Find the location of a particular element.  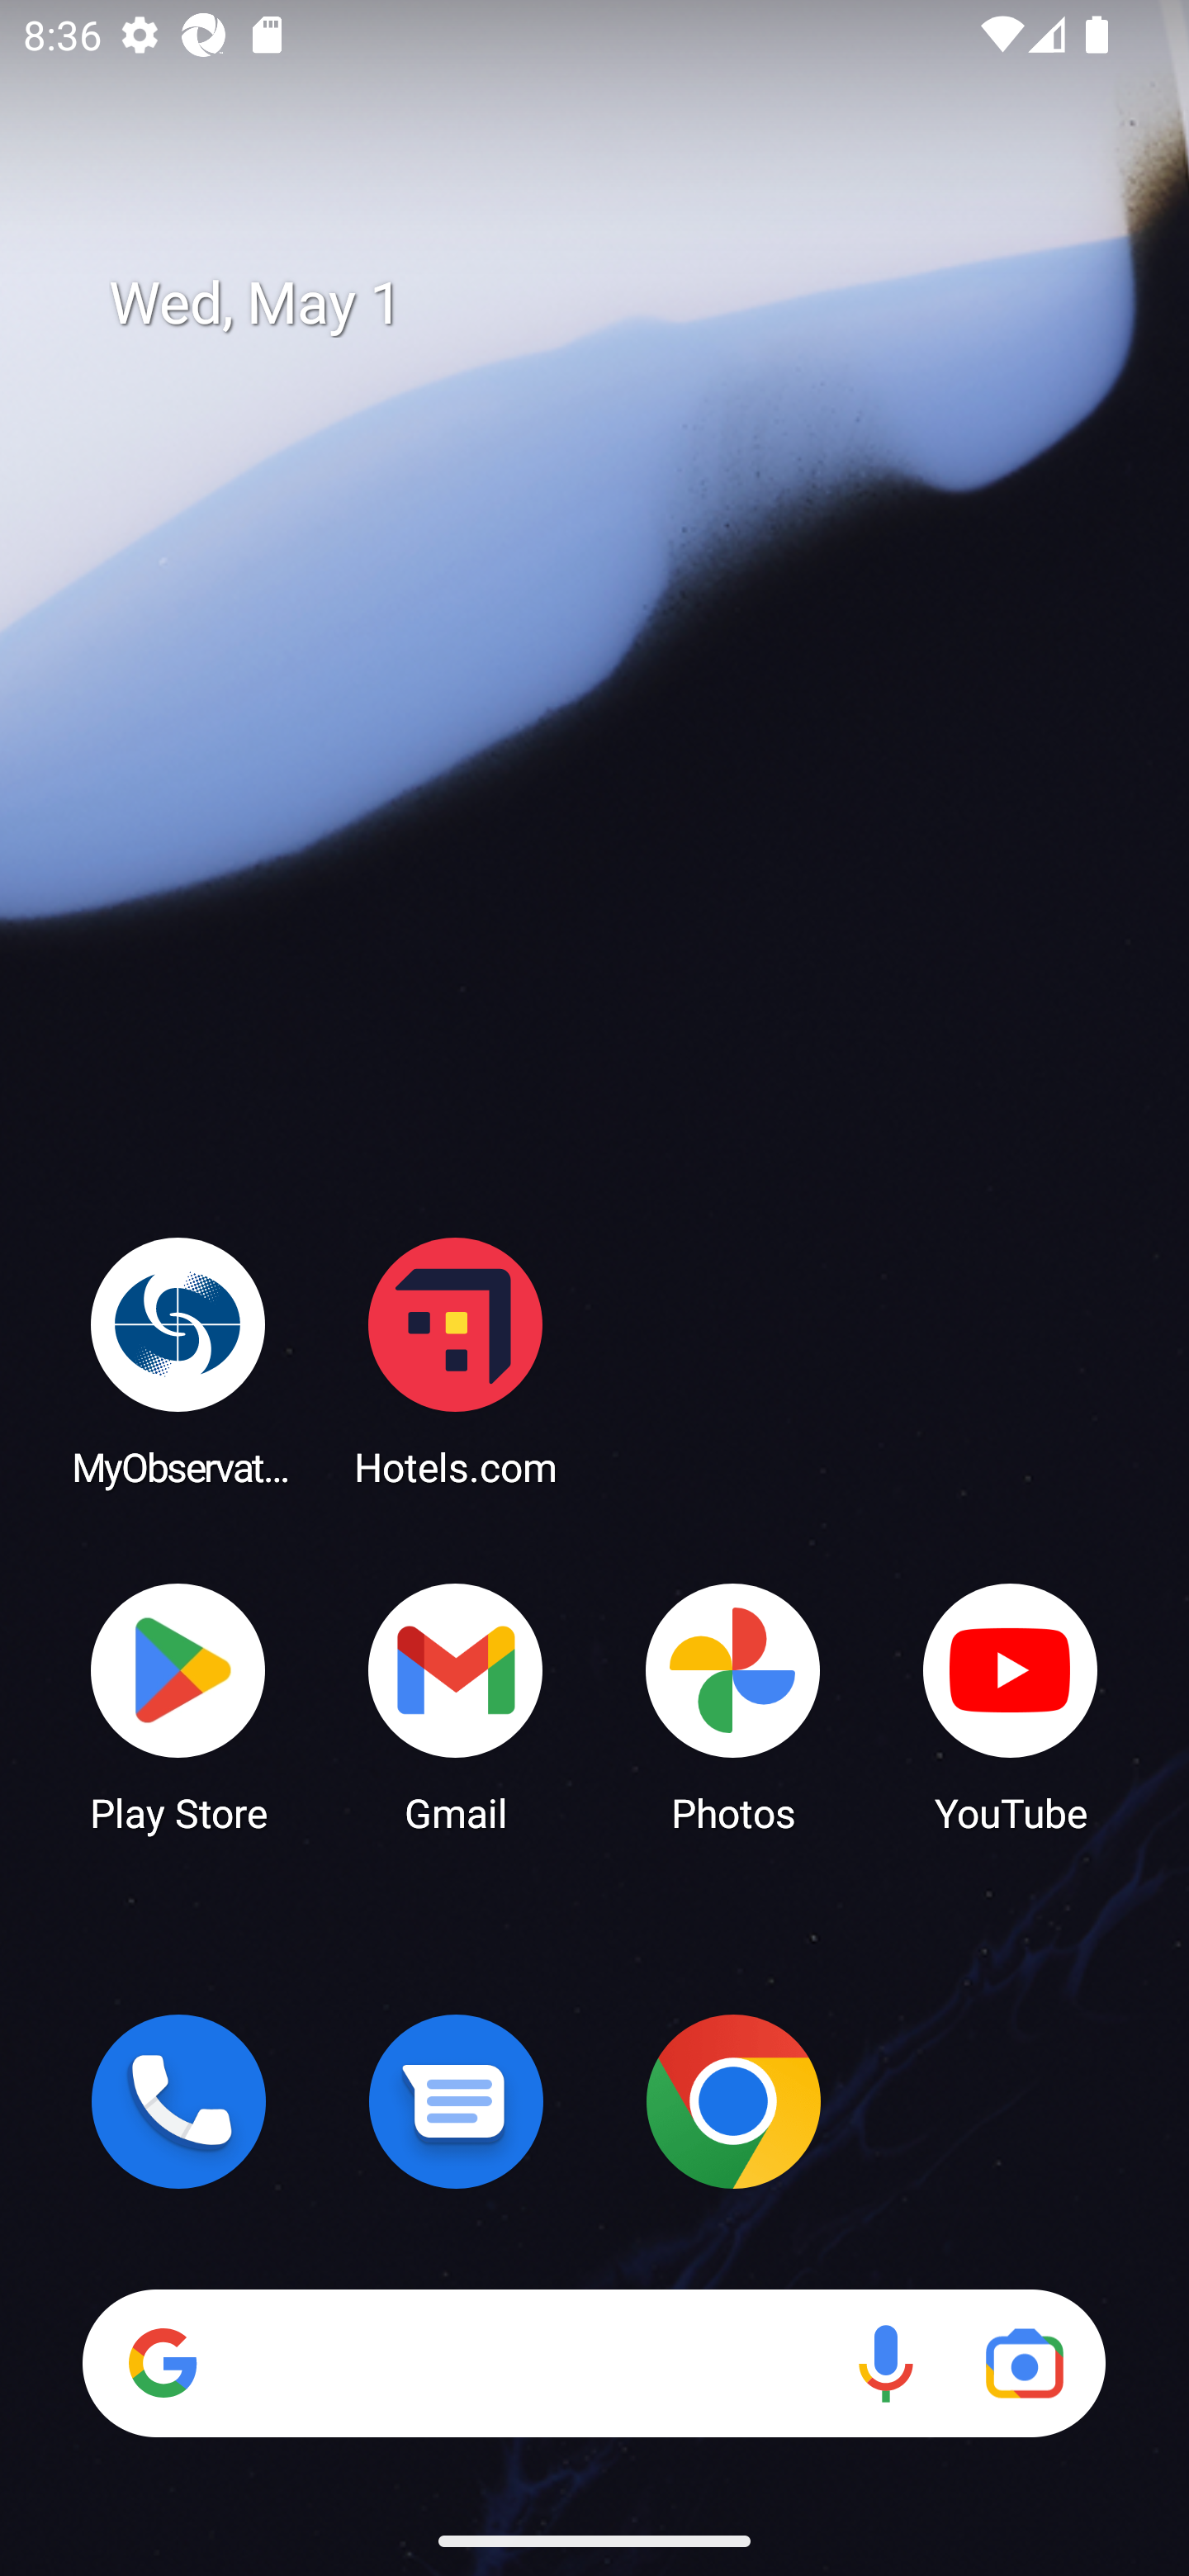

Google Lens is located at coordinates (1024, 2363).